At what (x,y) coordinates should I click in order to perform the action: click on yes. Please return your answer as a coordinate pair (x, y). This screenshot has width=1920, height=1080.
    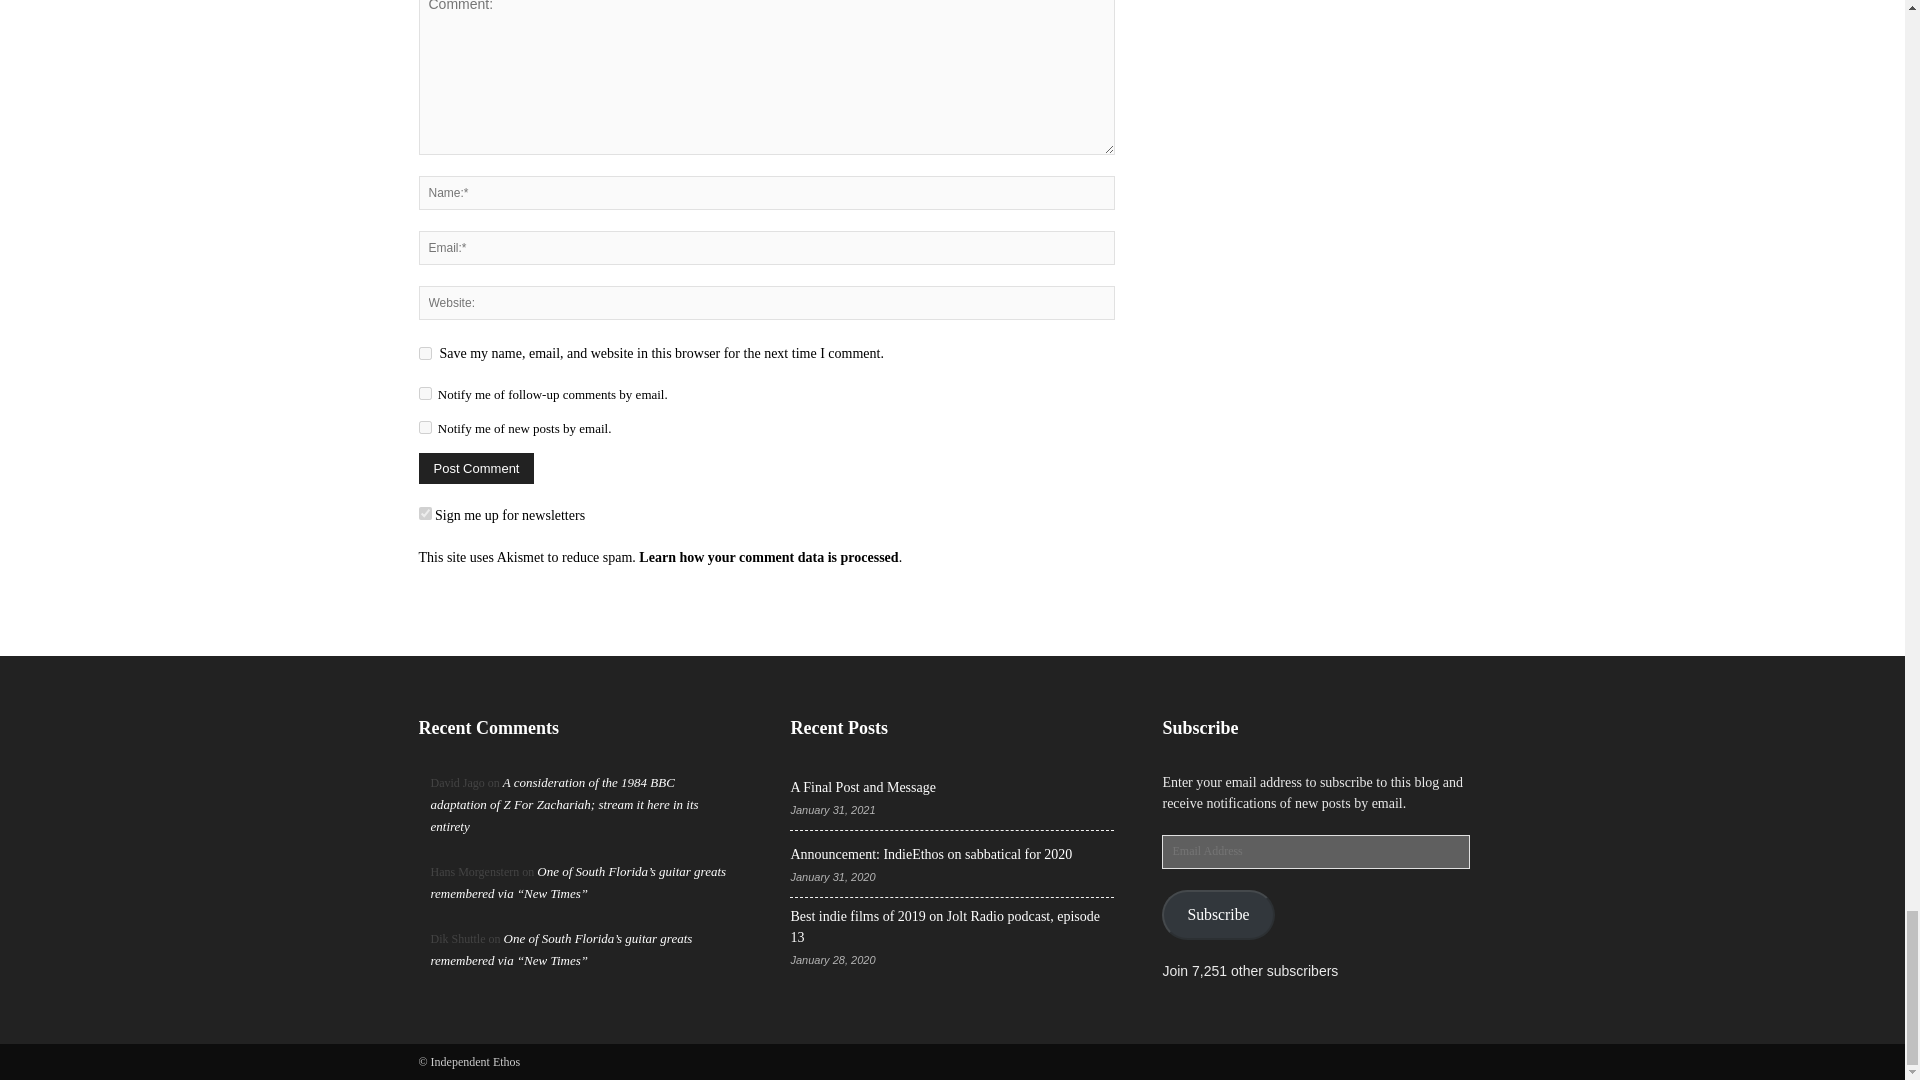
    Looking at the image, I should click on (424, 352).